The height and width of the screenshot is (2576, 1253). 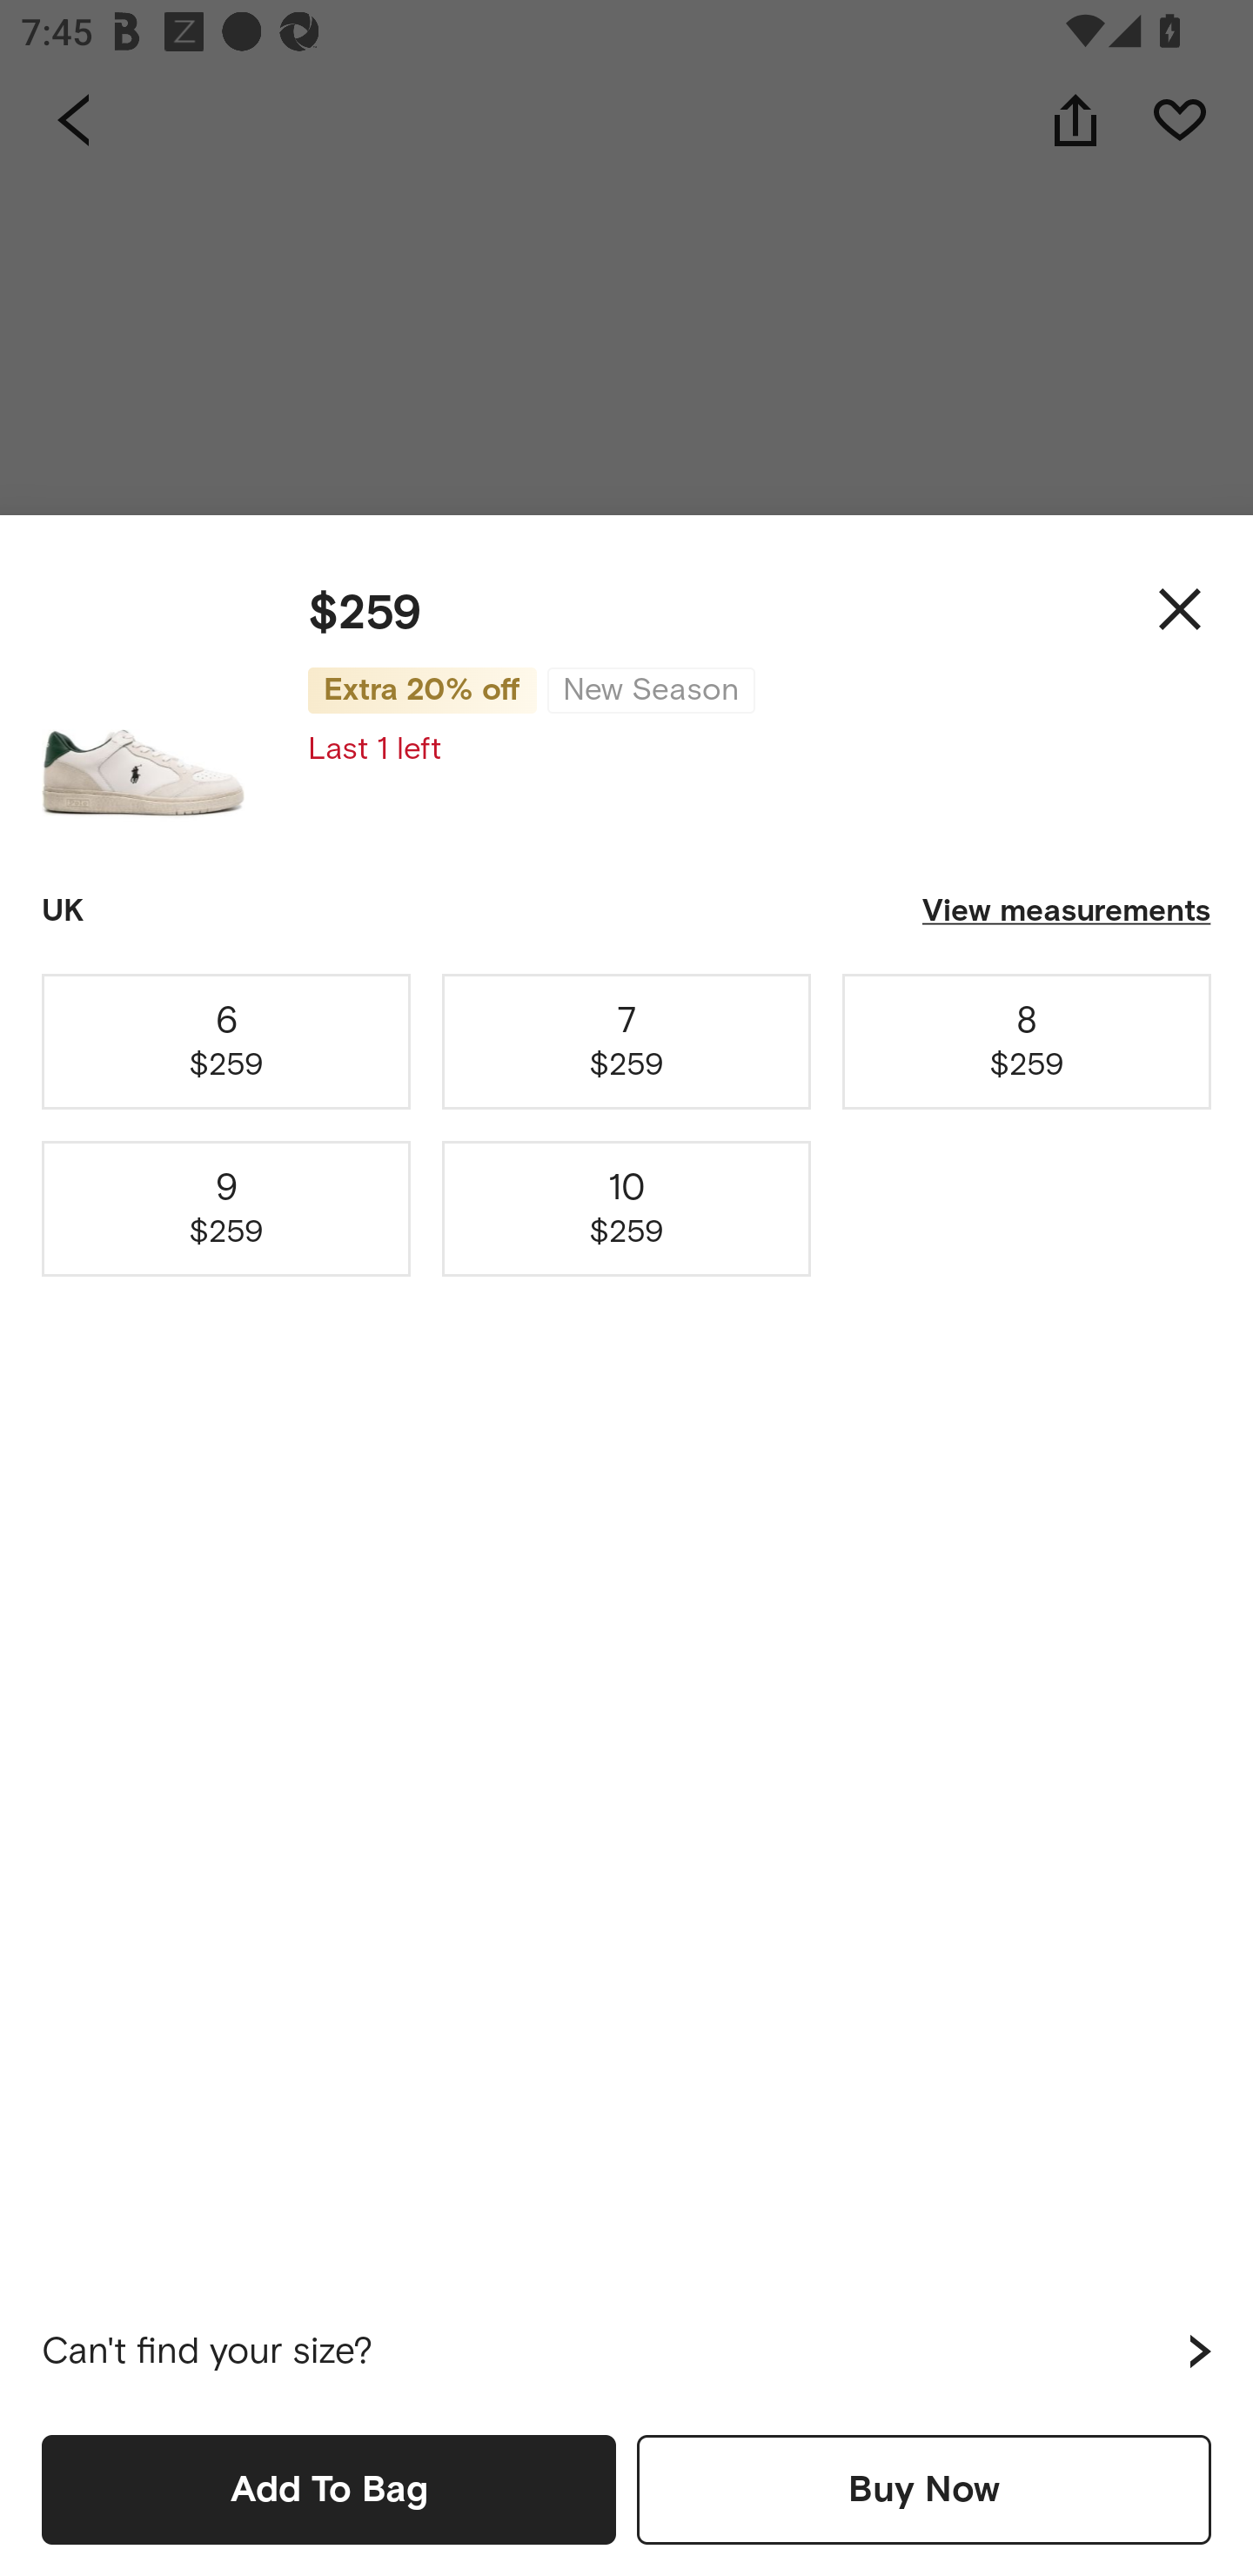 What do you see at coordinates (226, 1041) in the screenshot?
I see `6 $259` at bounding box center [226, 1041].